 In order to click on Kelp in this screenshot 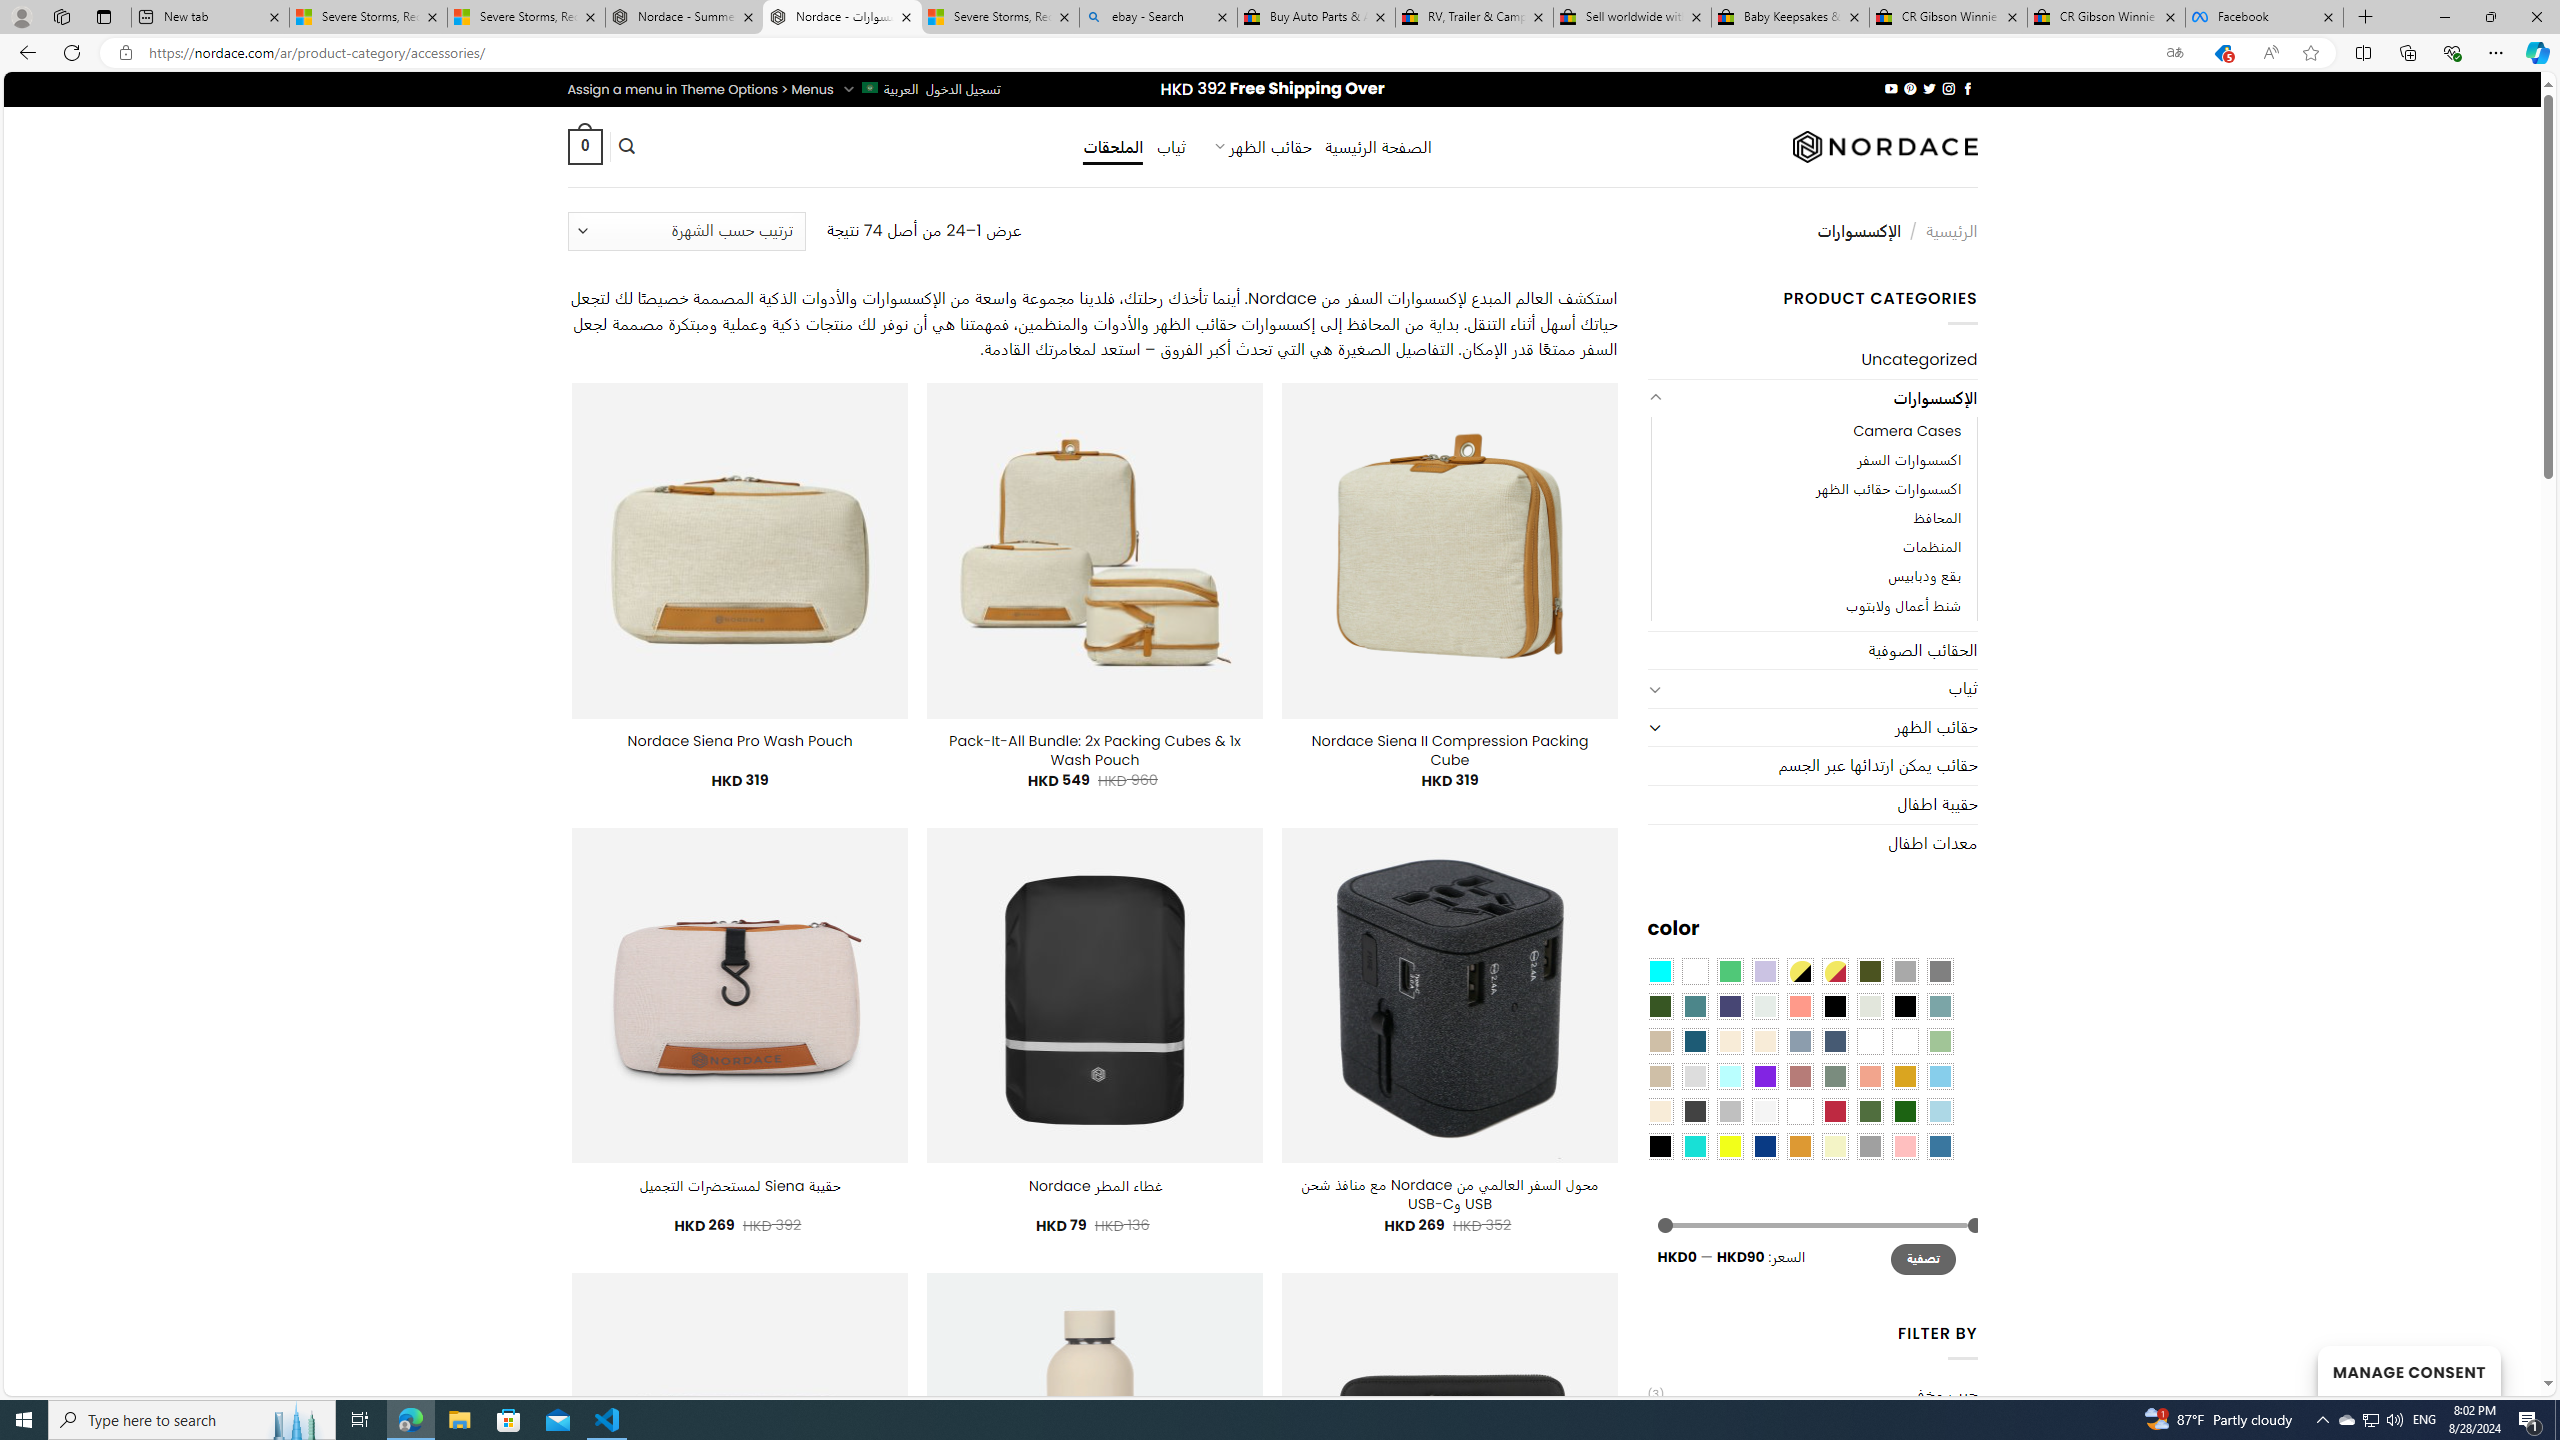, I will do `click(1870, 1041)`.